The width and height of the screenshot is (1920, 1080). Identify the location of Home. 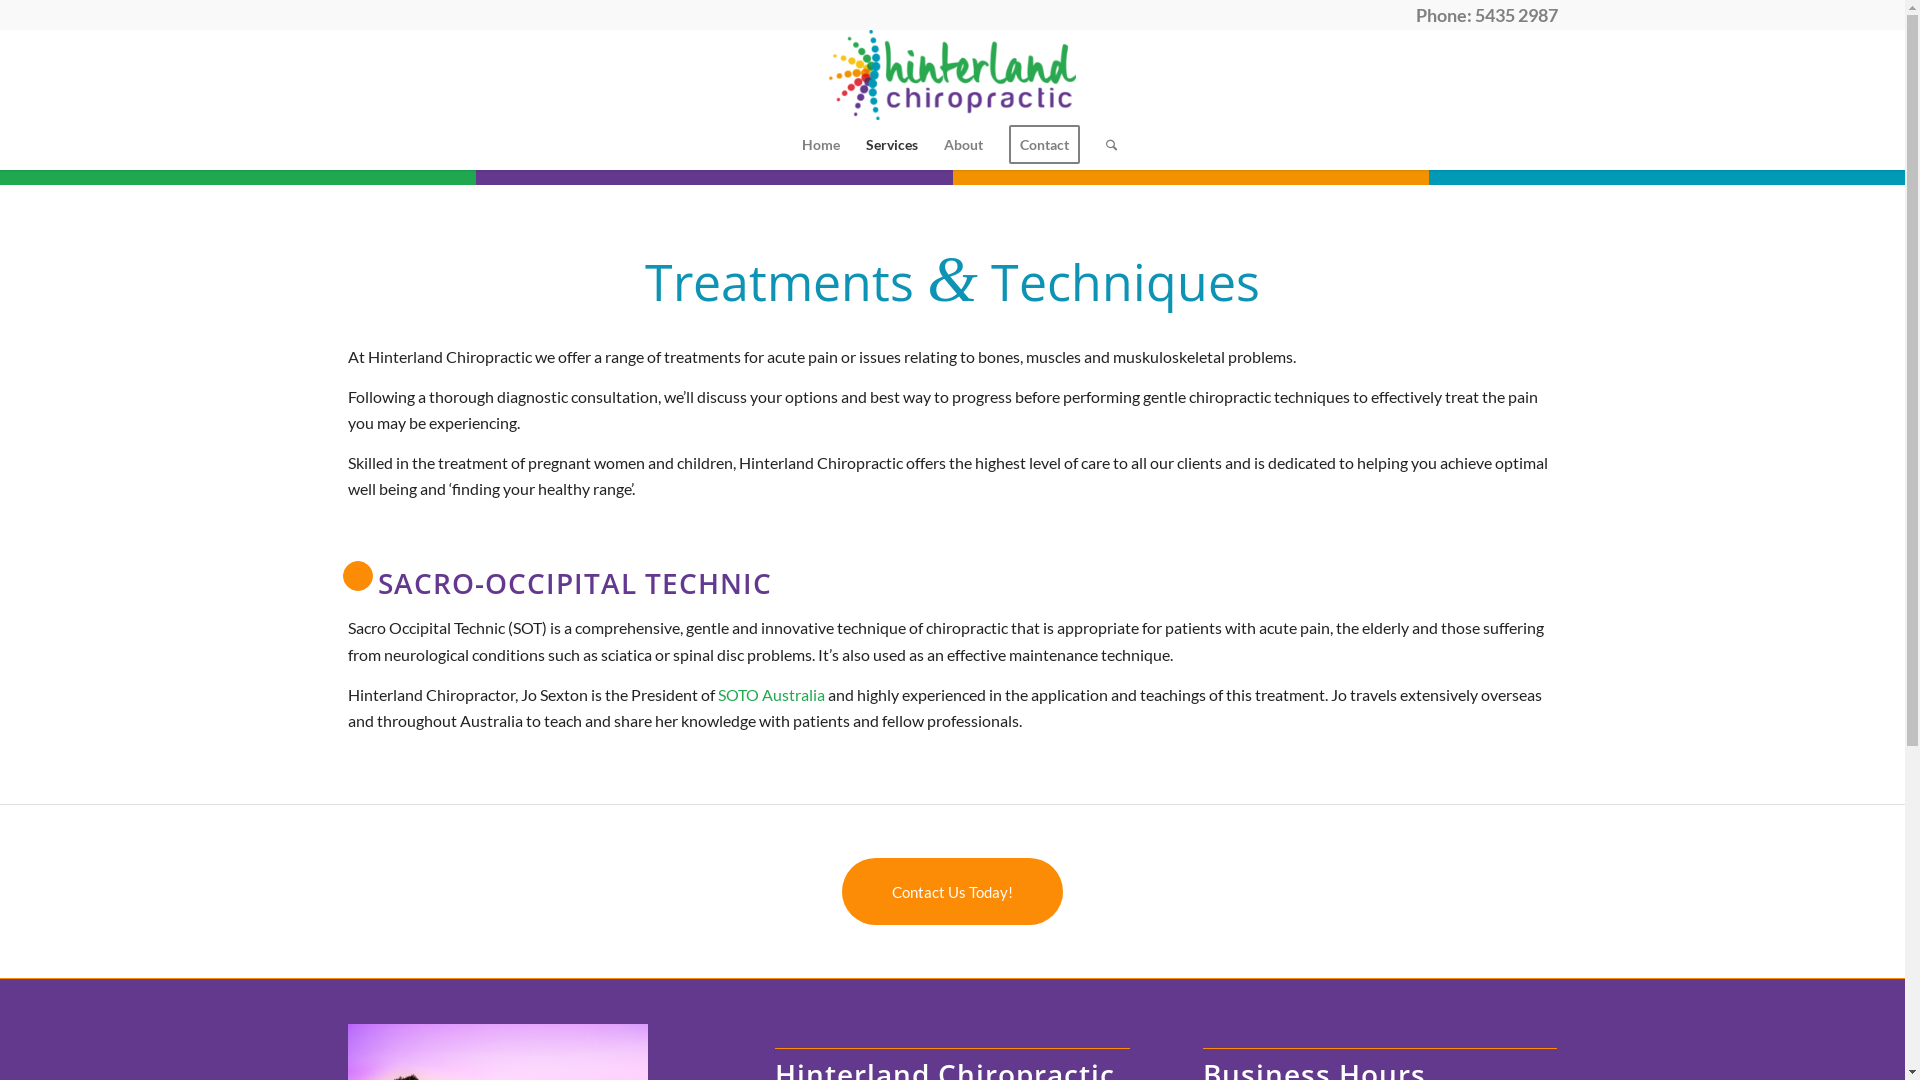
(820, 145).